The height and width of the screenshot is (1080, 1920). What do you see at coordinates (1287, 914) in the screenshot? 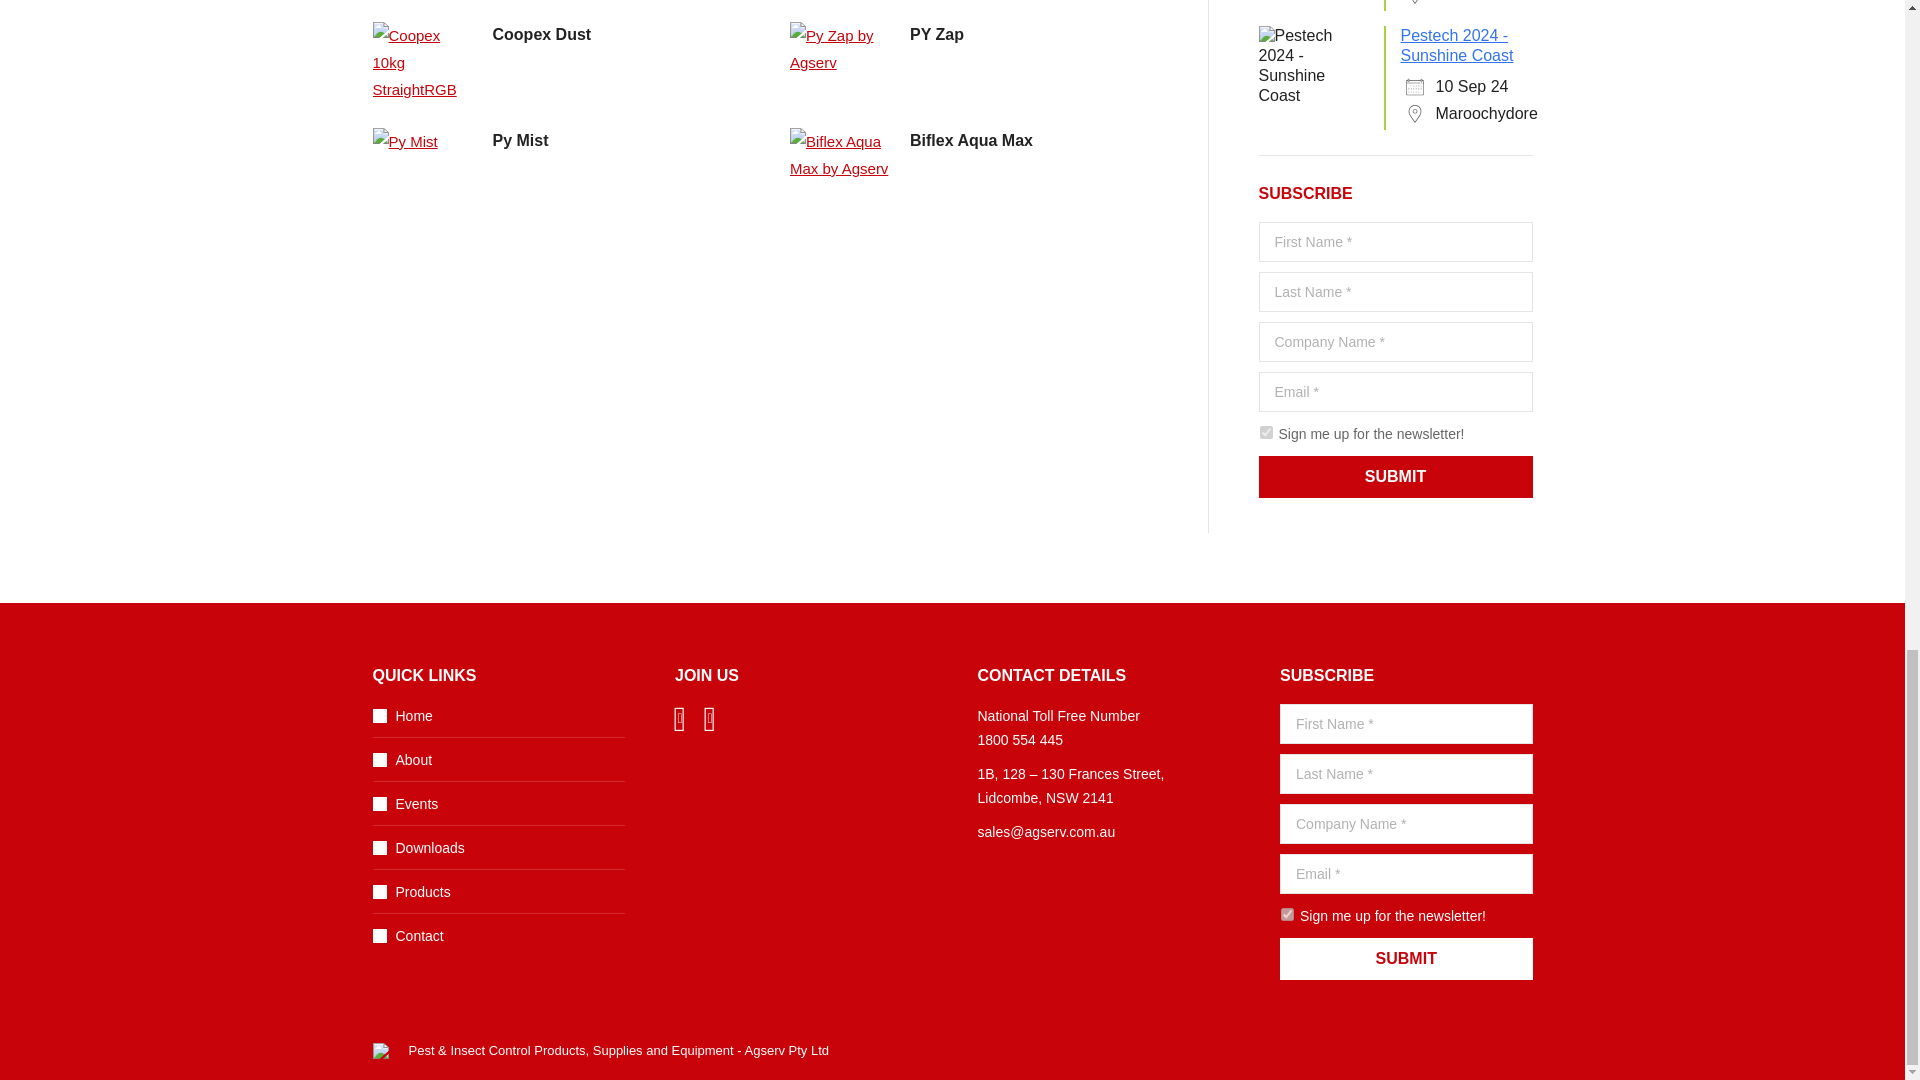
I see `1` at bounding box center [1287, 914].